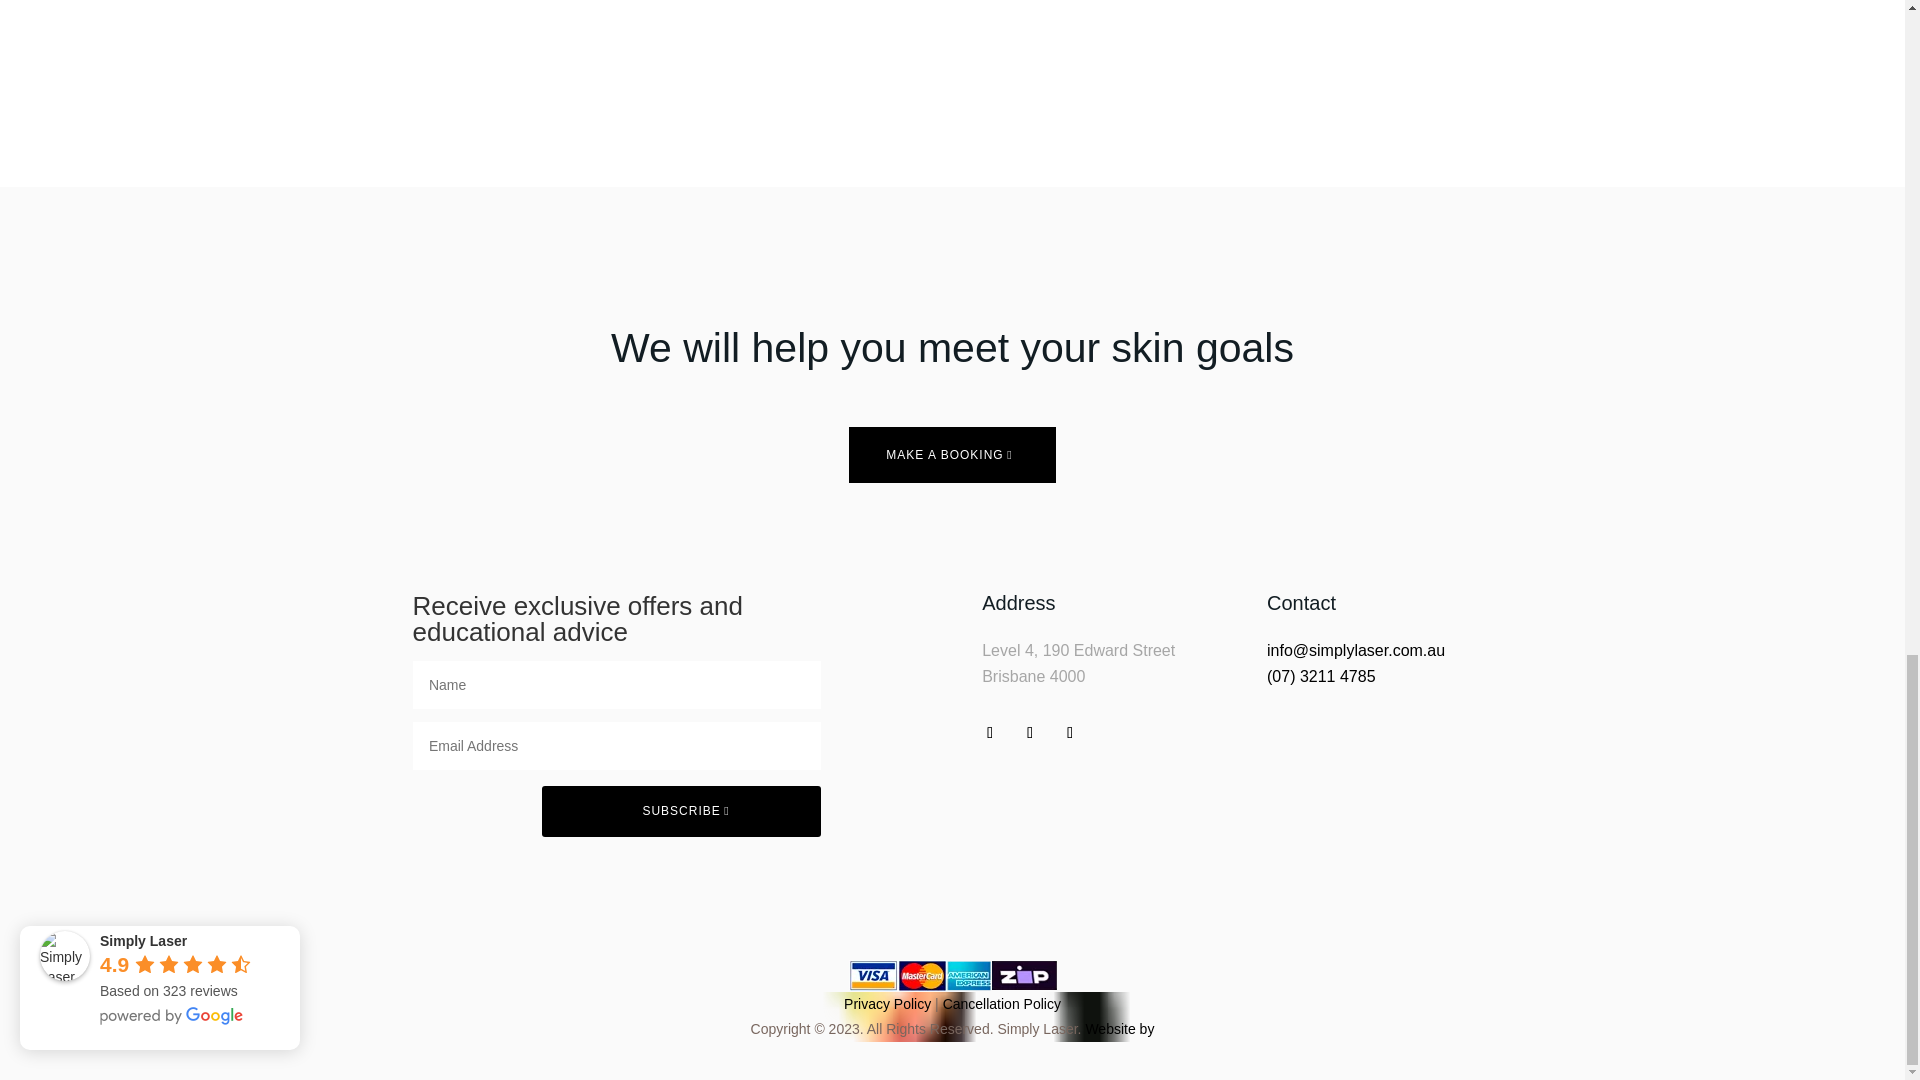 The image size is (1920, 1080). Describe the element at coordinates (952, 976) in the screenshot. I see `SimplyPayments` at that location.